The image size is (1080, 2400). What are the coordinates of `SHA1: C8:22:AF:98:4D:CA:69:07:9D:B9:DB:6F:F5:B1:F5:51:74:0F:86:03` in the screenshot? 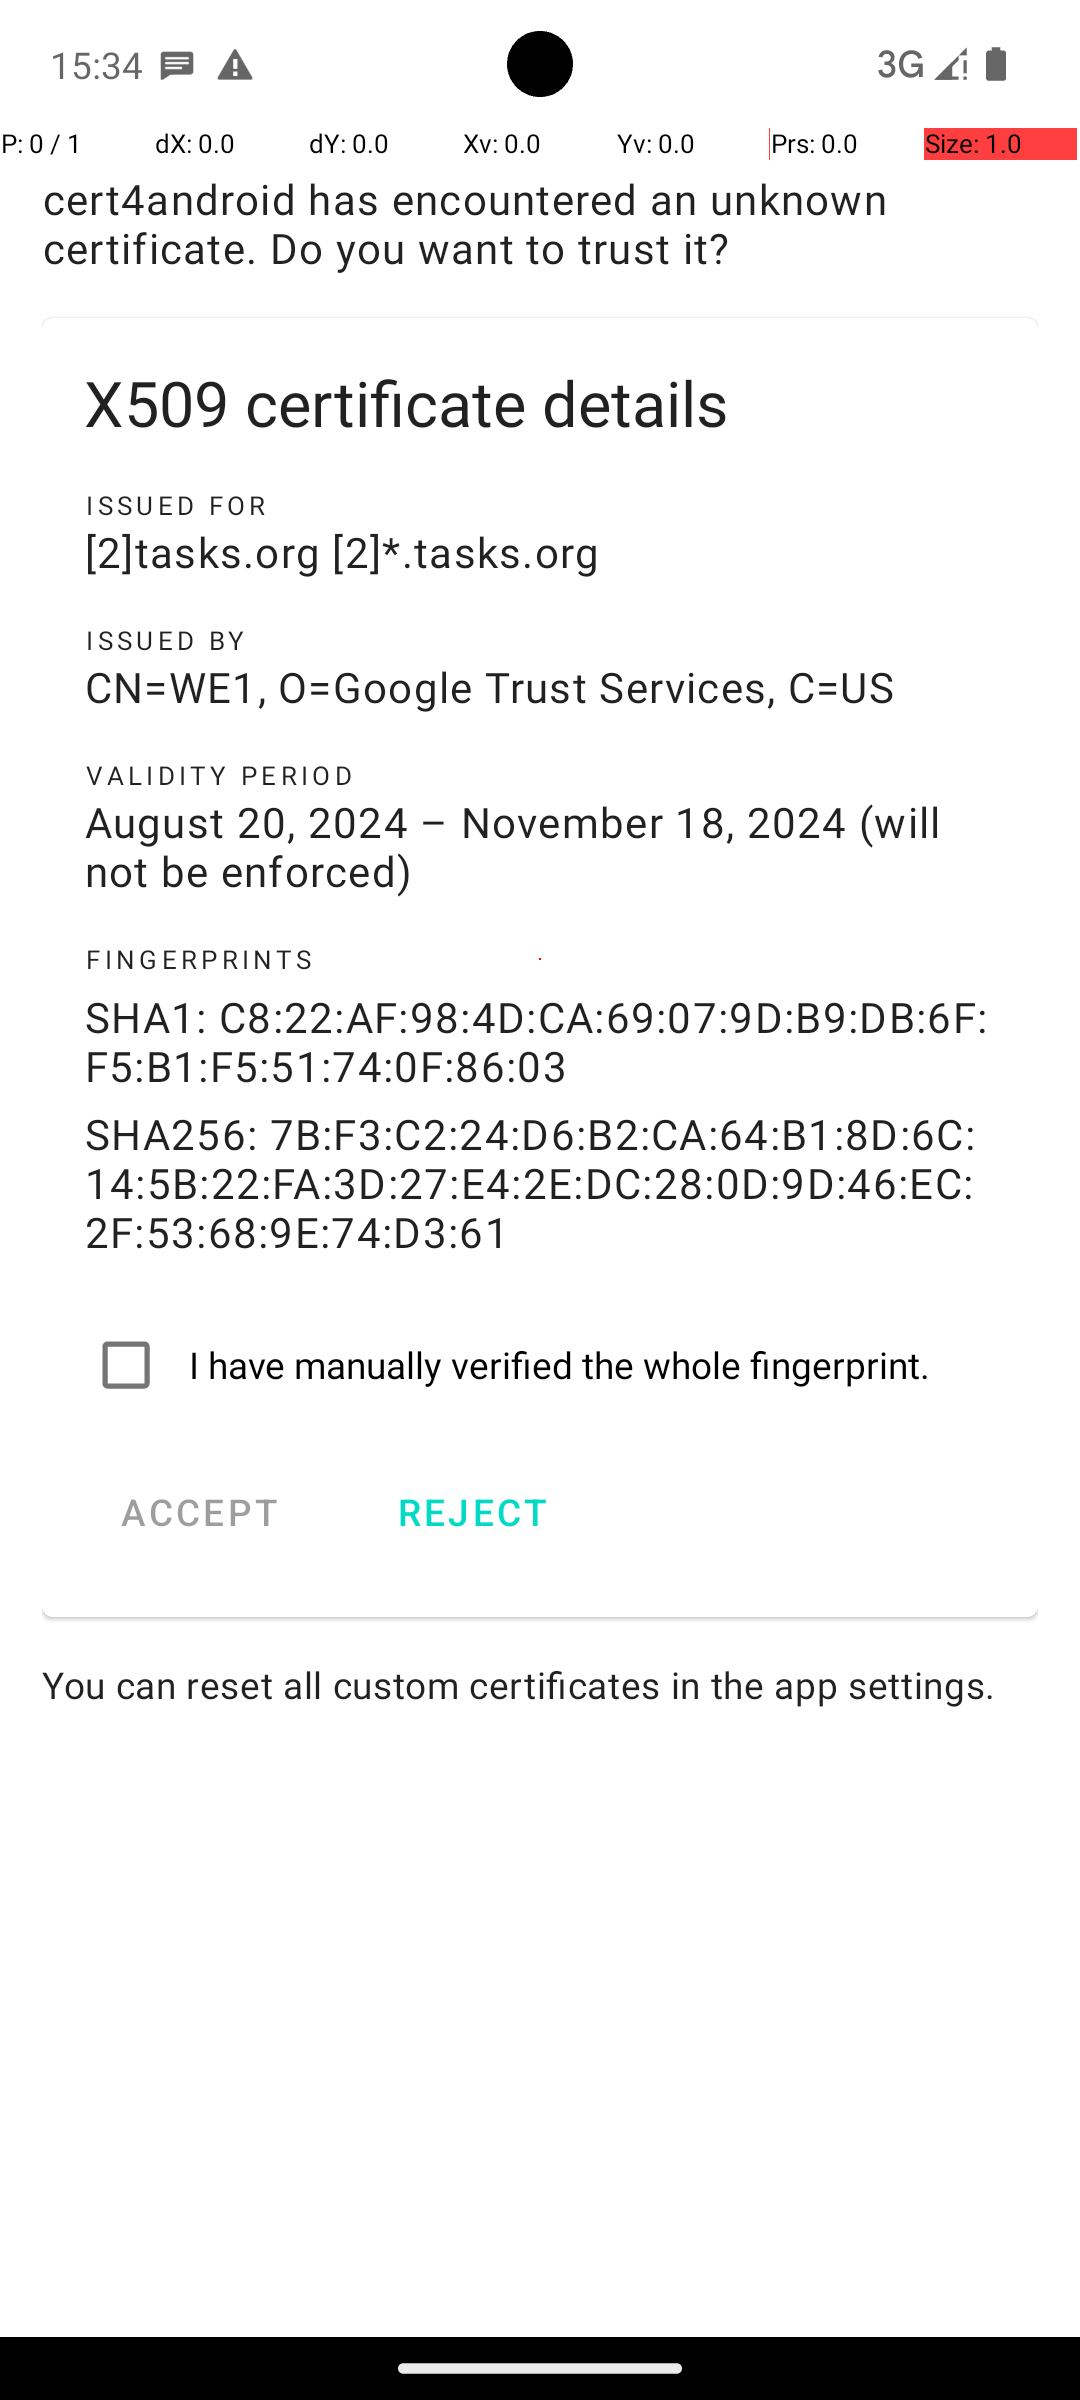 It's located at (540, 1041).